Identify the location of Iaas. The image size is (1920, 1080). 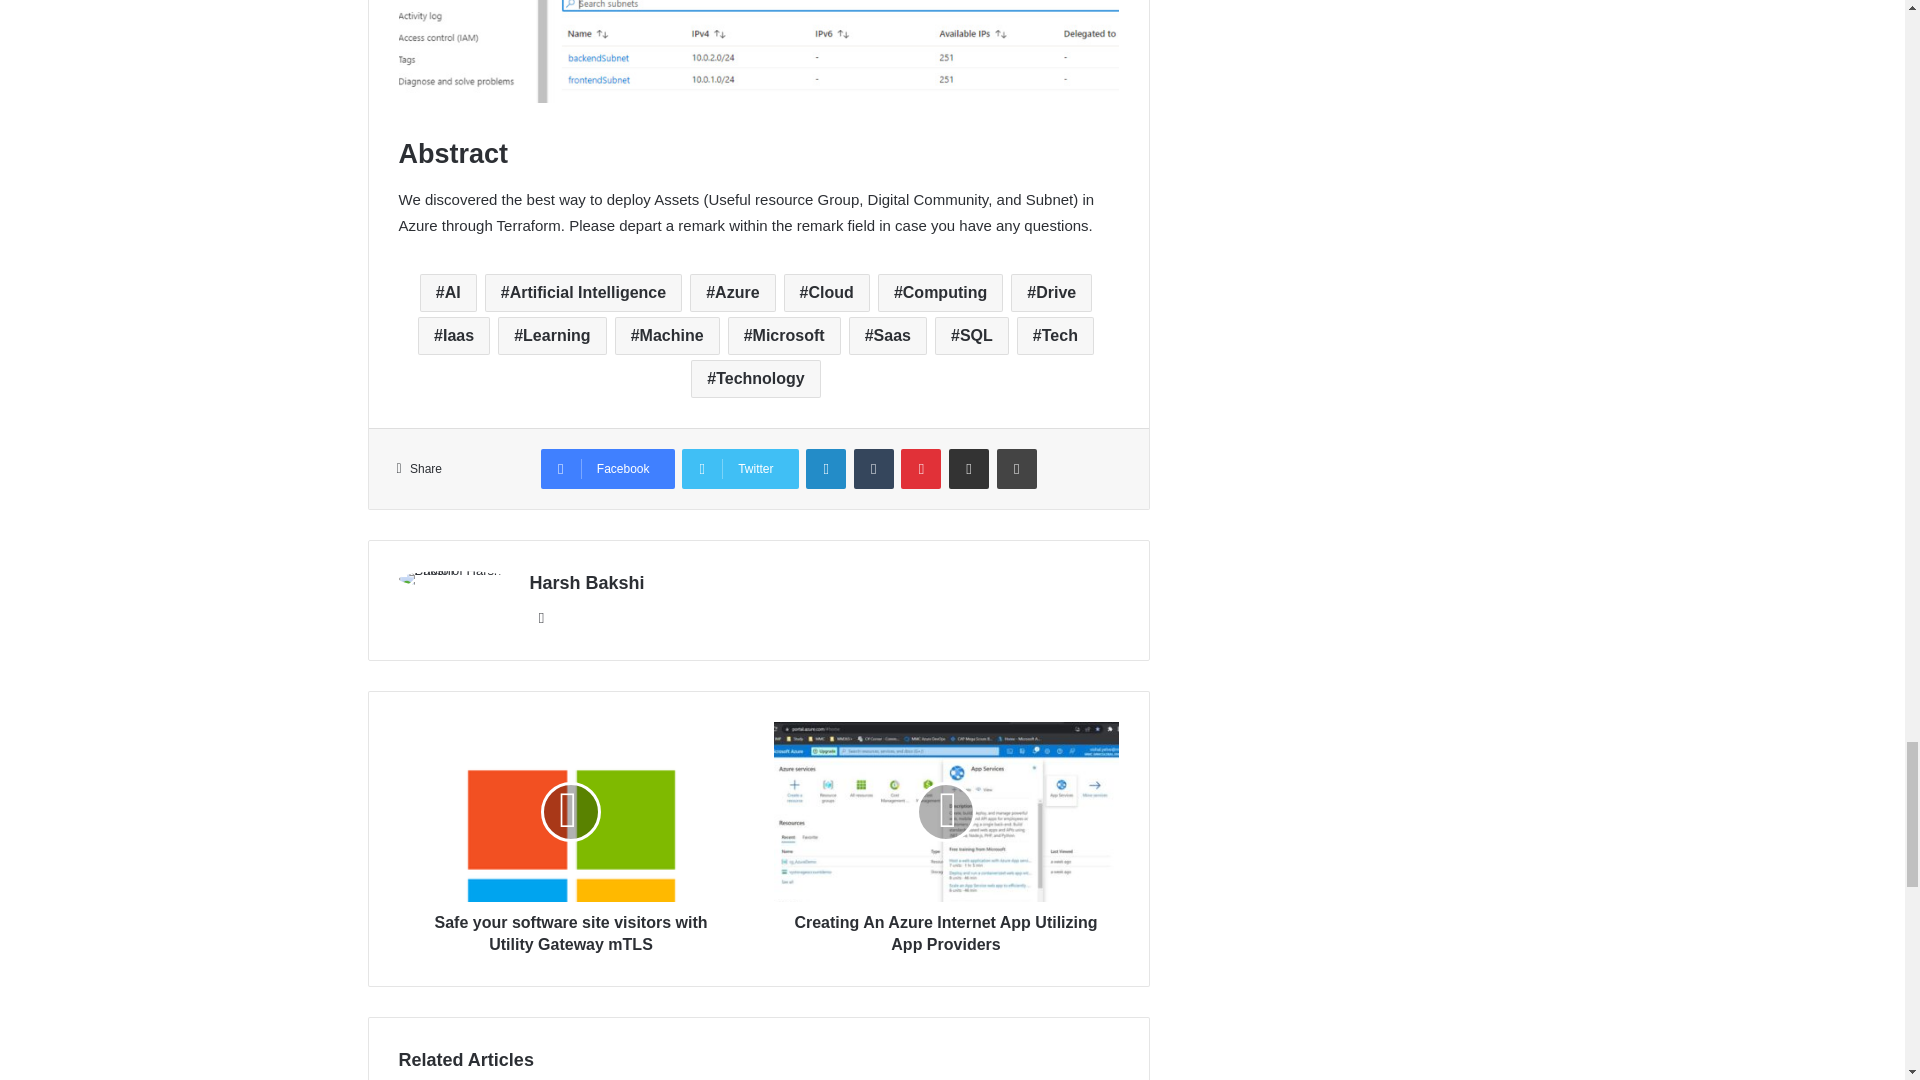
(454, 336).